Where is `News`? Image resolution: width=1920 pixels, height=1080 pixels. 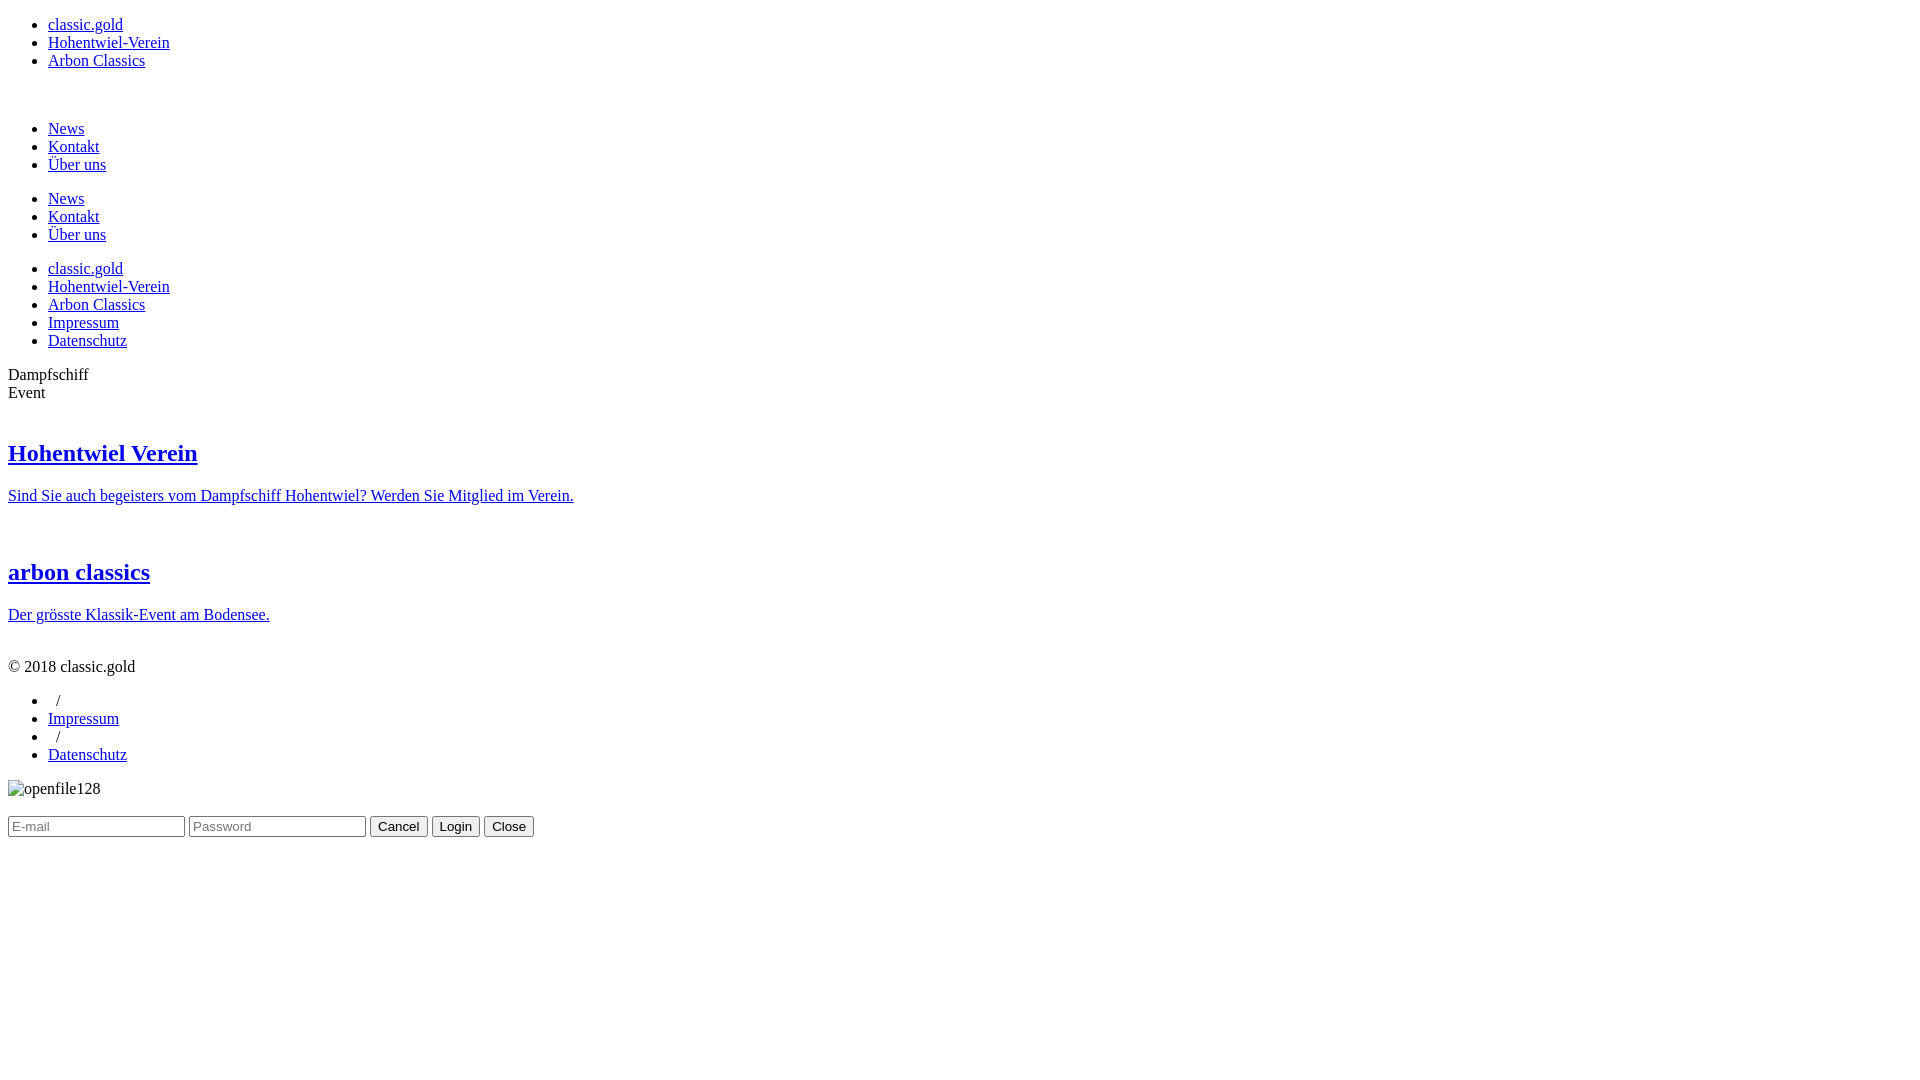 News is located at coordinates (980, 198).